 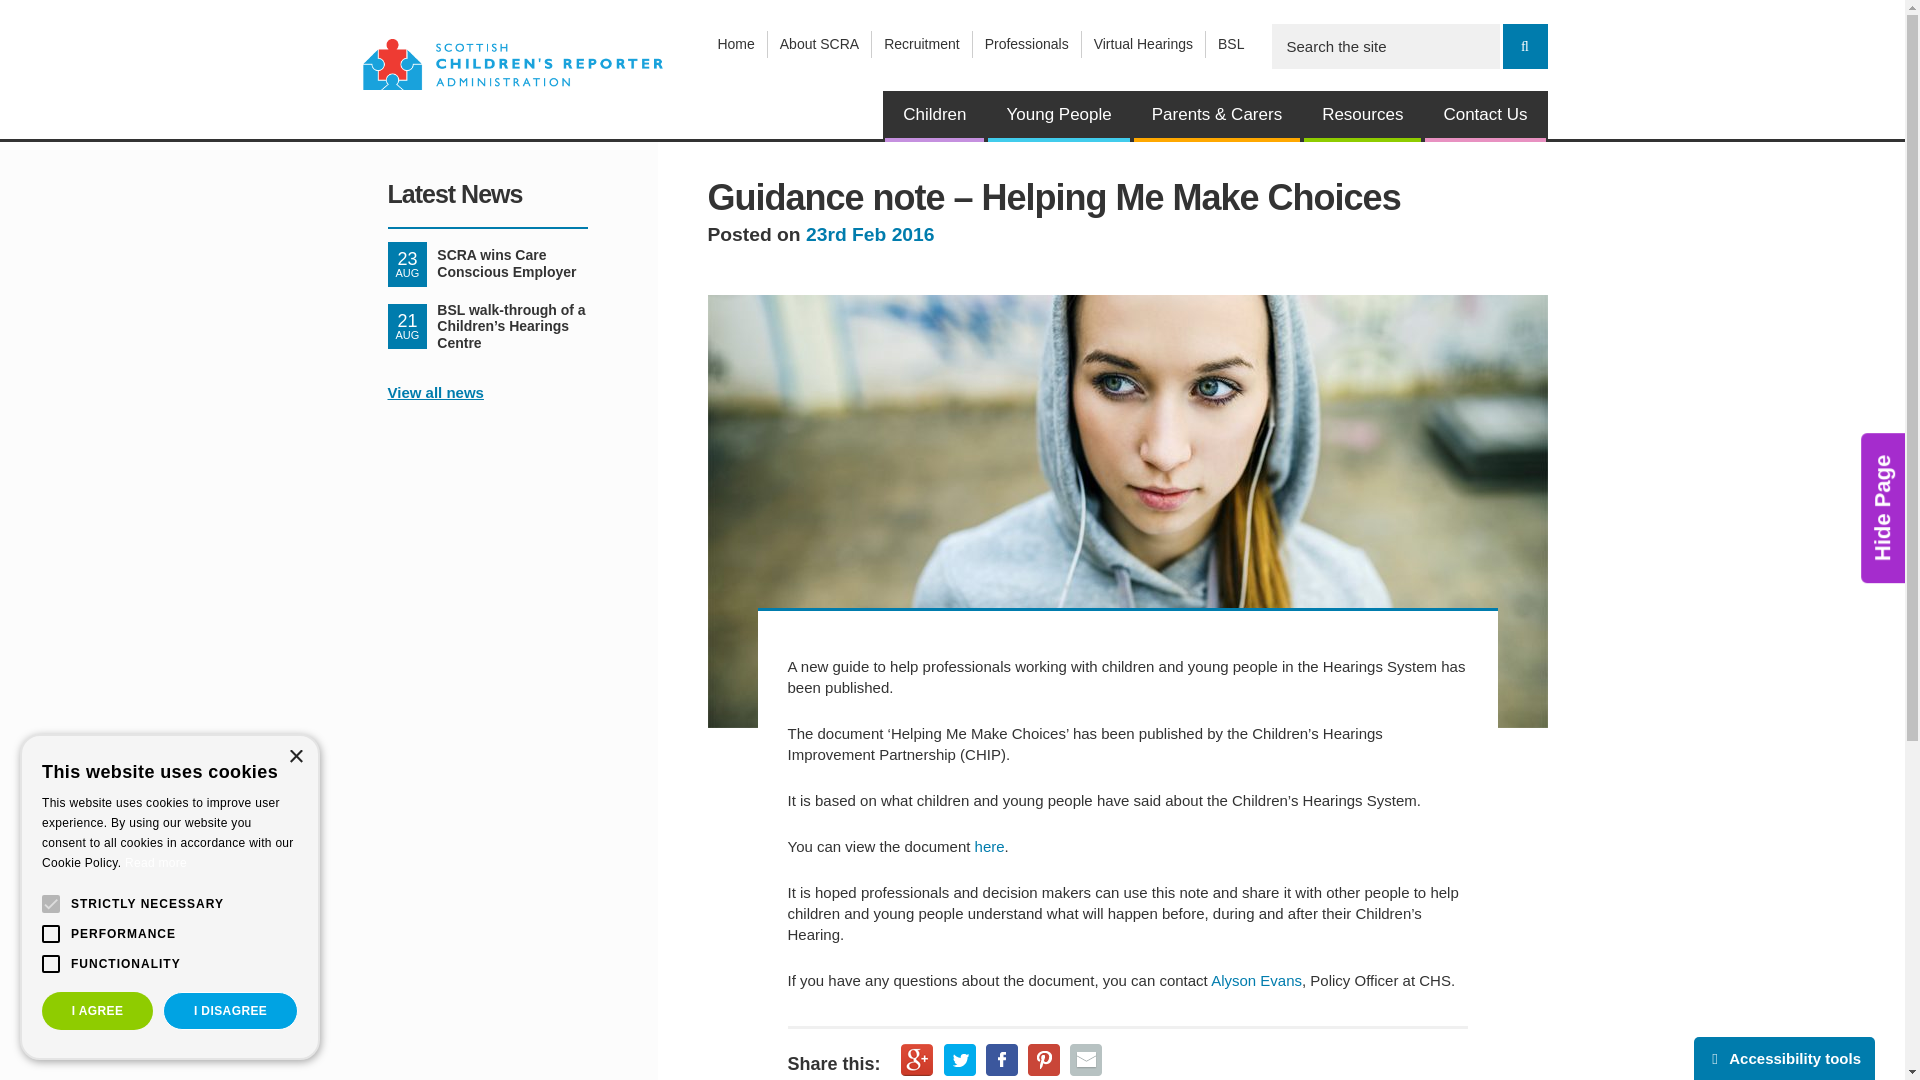 What do you see at coordinates (990, 846) in the screenshot?
I see `here` at bounding box center [990, 846].